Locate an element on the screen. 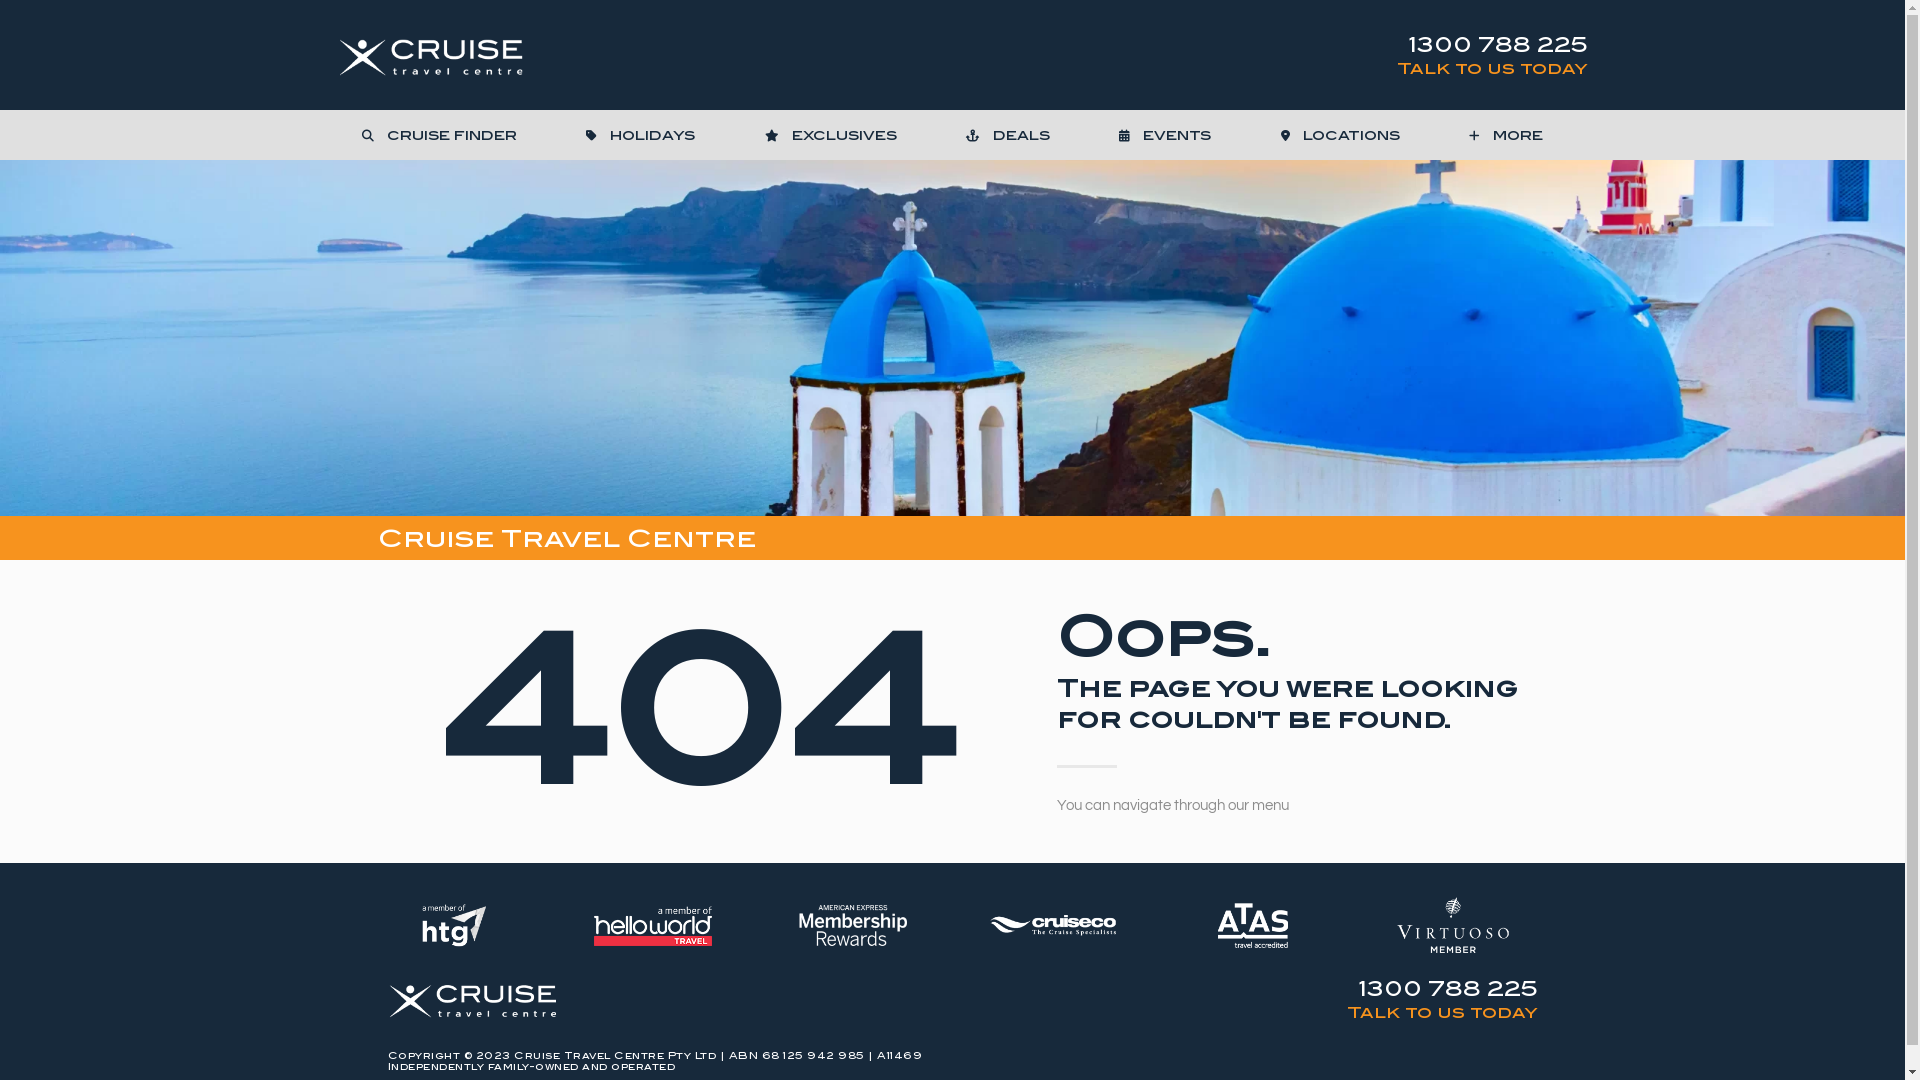  1300 788 225 is located at coordinates (1448, 988).